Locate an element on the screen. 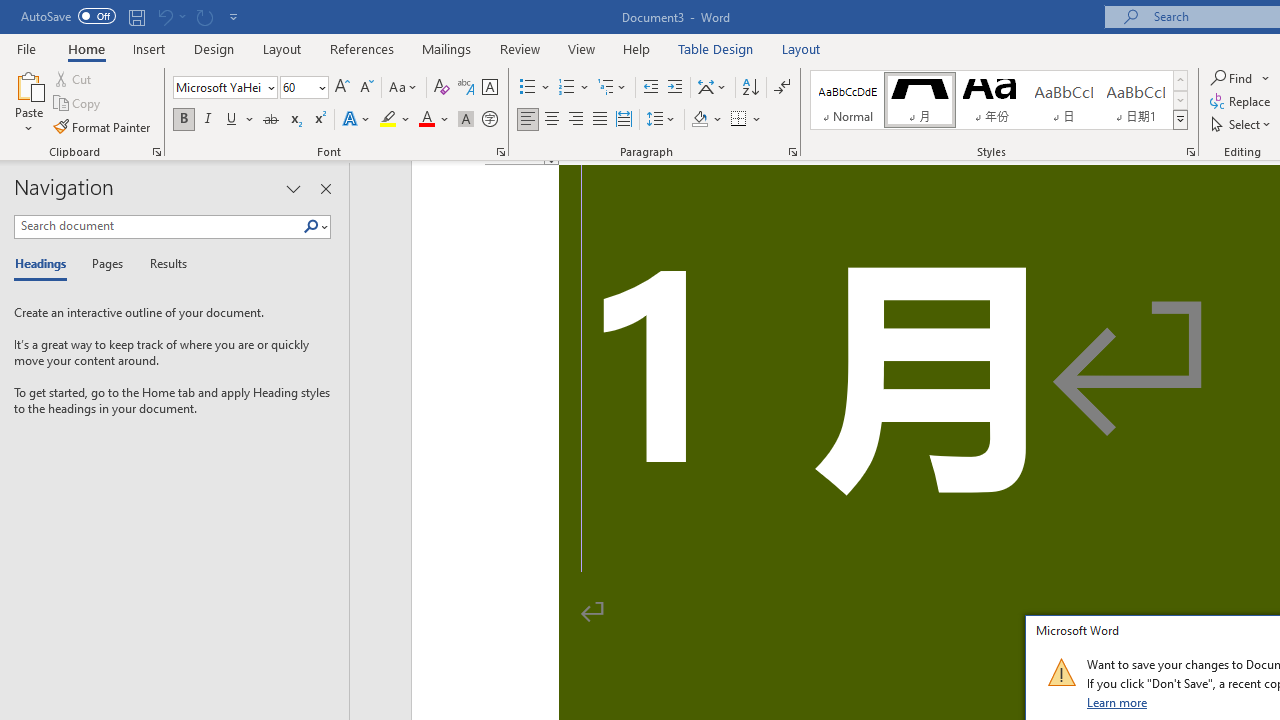  Mailings is located at coordinates (447, 48).